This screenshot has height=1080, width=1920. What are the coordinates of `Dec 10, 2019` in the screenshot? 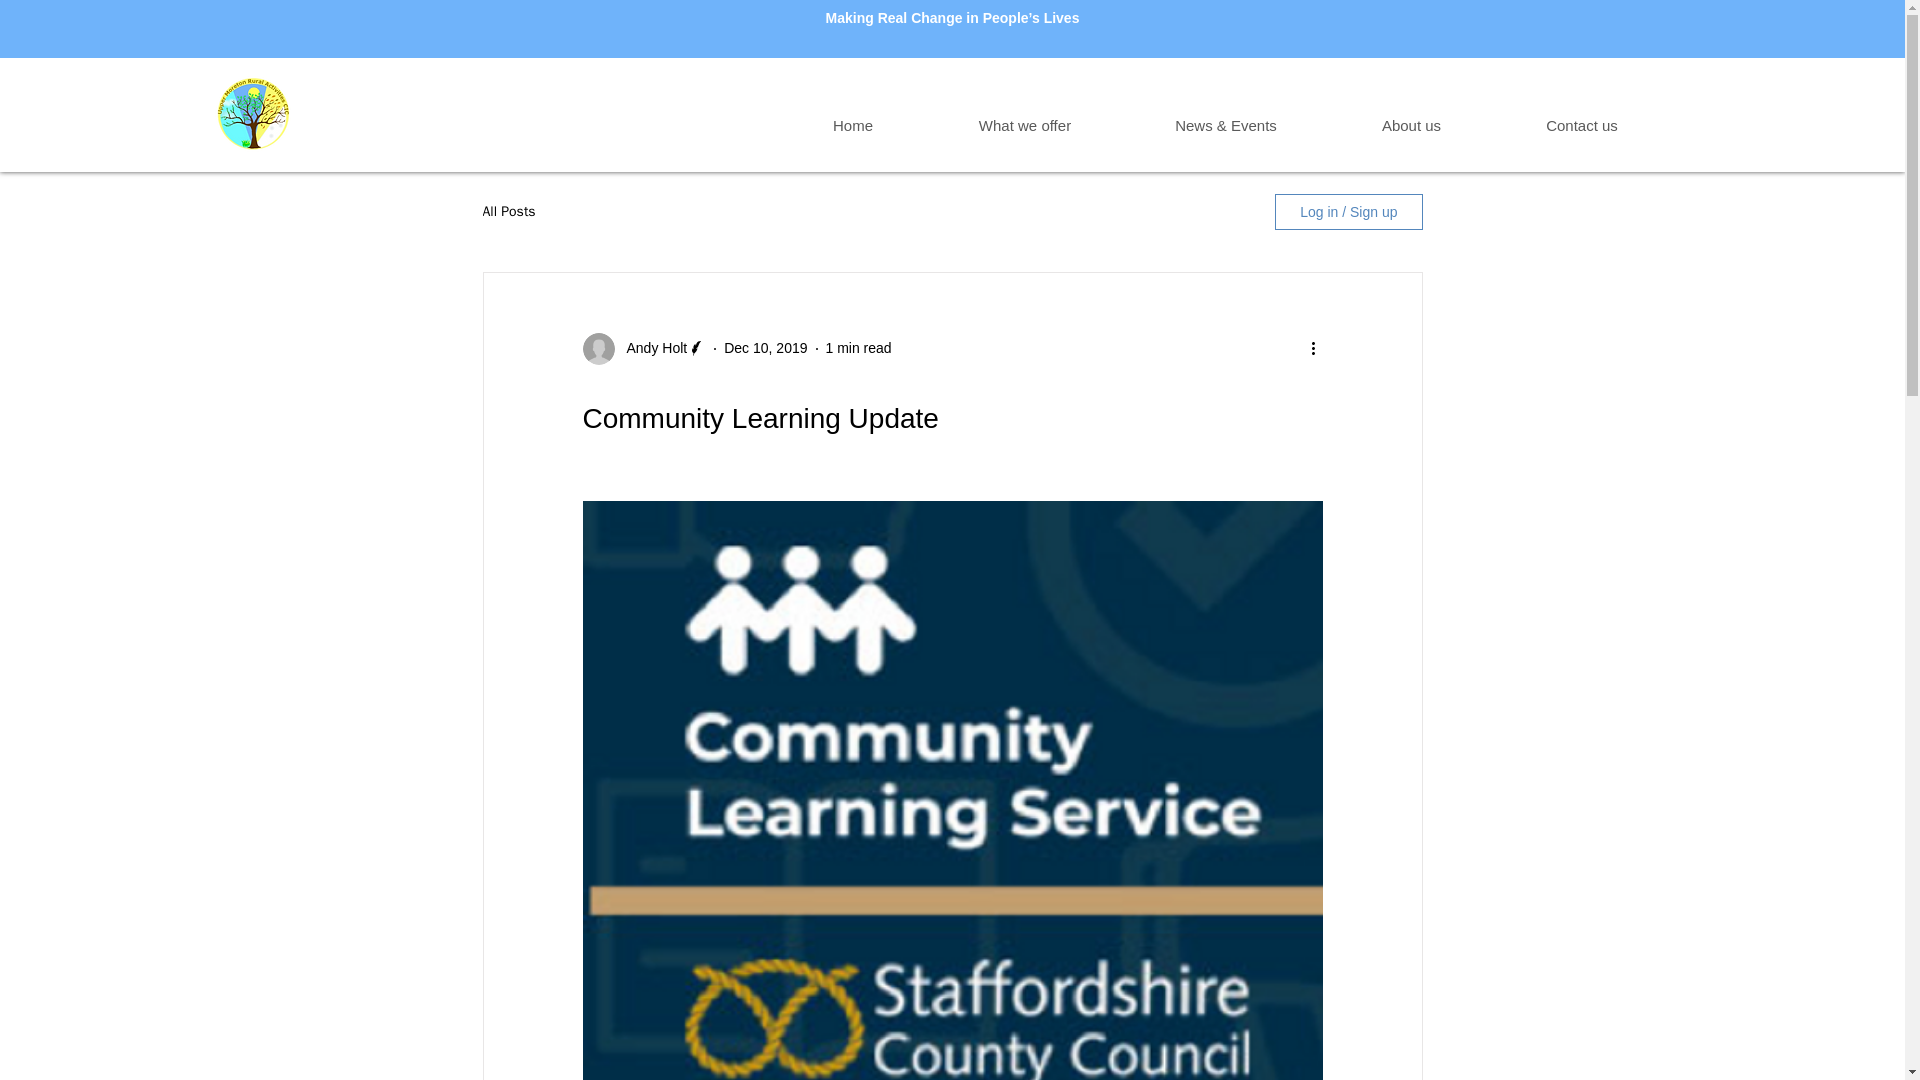 It's located at (764, 348).